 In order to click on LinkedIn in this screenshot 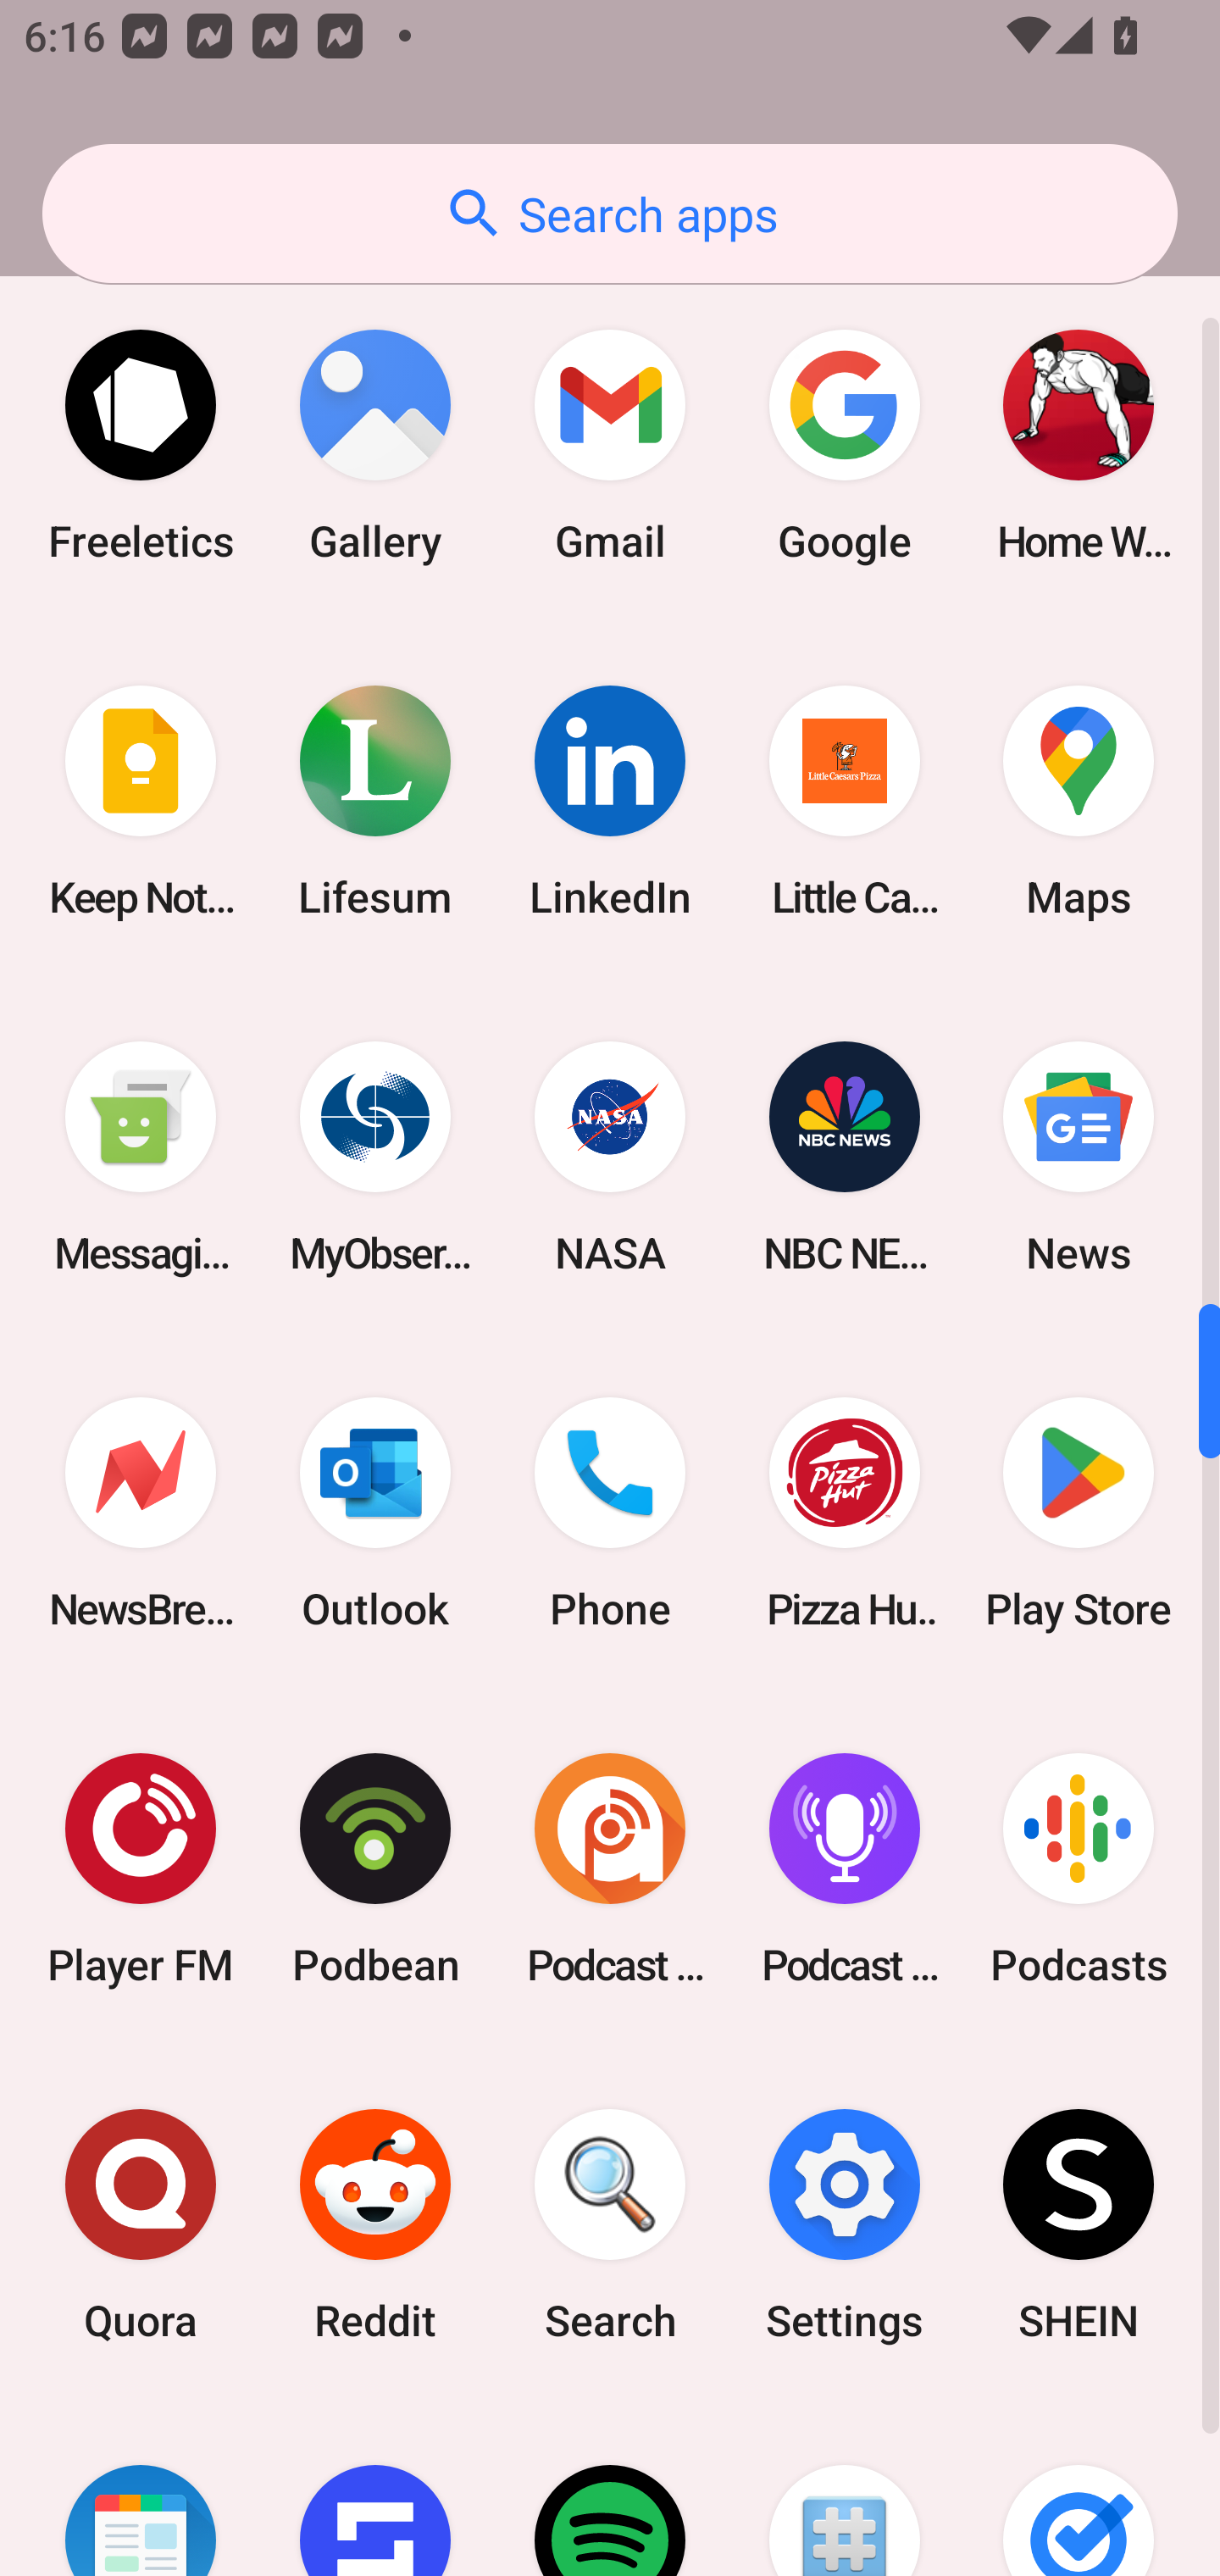, I will do `click(610, 801)`.